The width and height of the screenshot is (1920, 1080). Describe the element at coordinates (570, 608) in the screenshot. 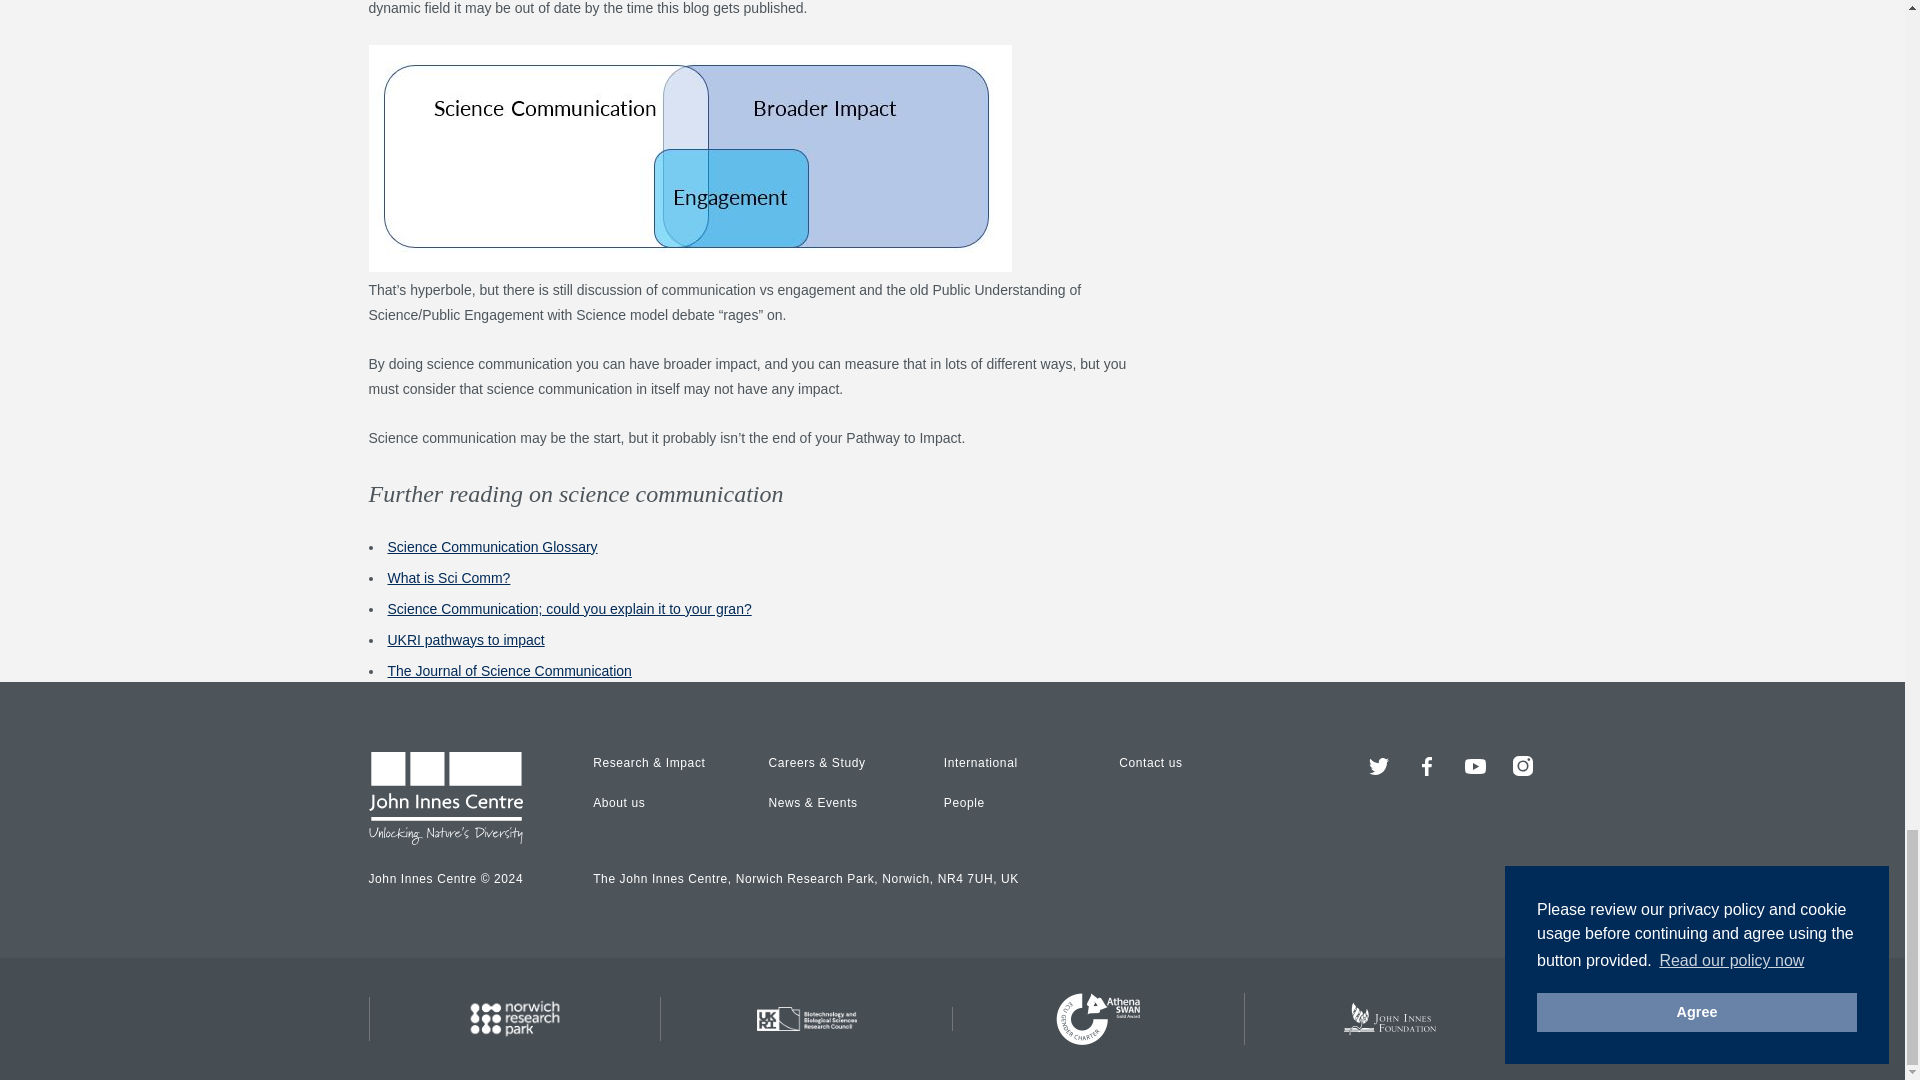

I see `Science Communication; could you explain it to your gran?` at that location.